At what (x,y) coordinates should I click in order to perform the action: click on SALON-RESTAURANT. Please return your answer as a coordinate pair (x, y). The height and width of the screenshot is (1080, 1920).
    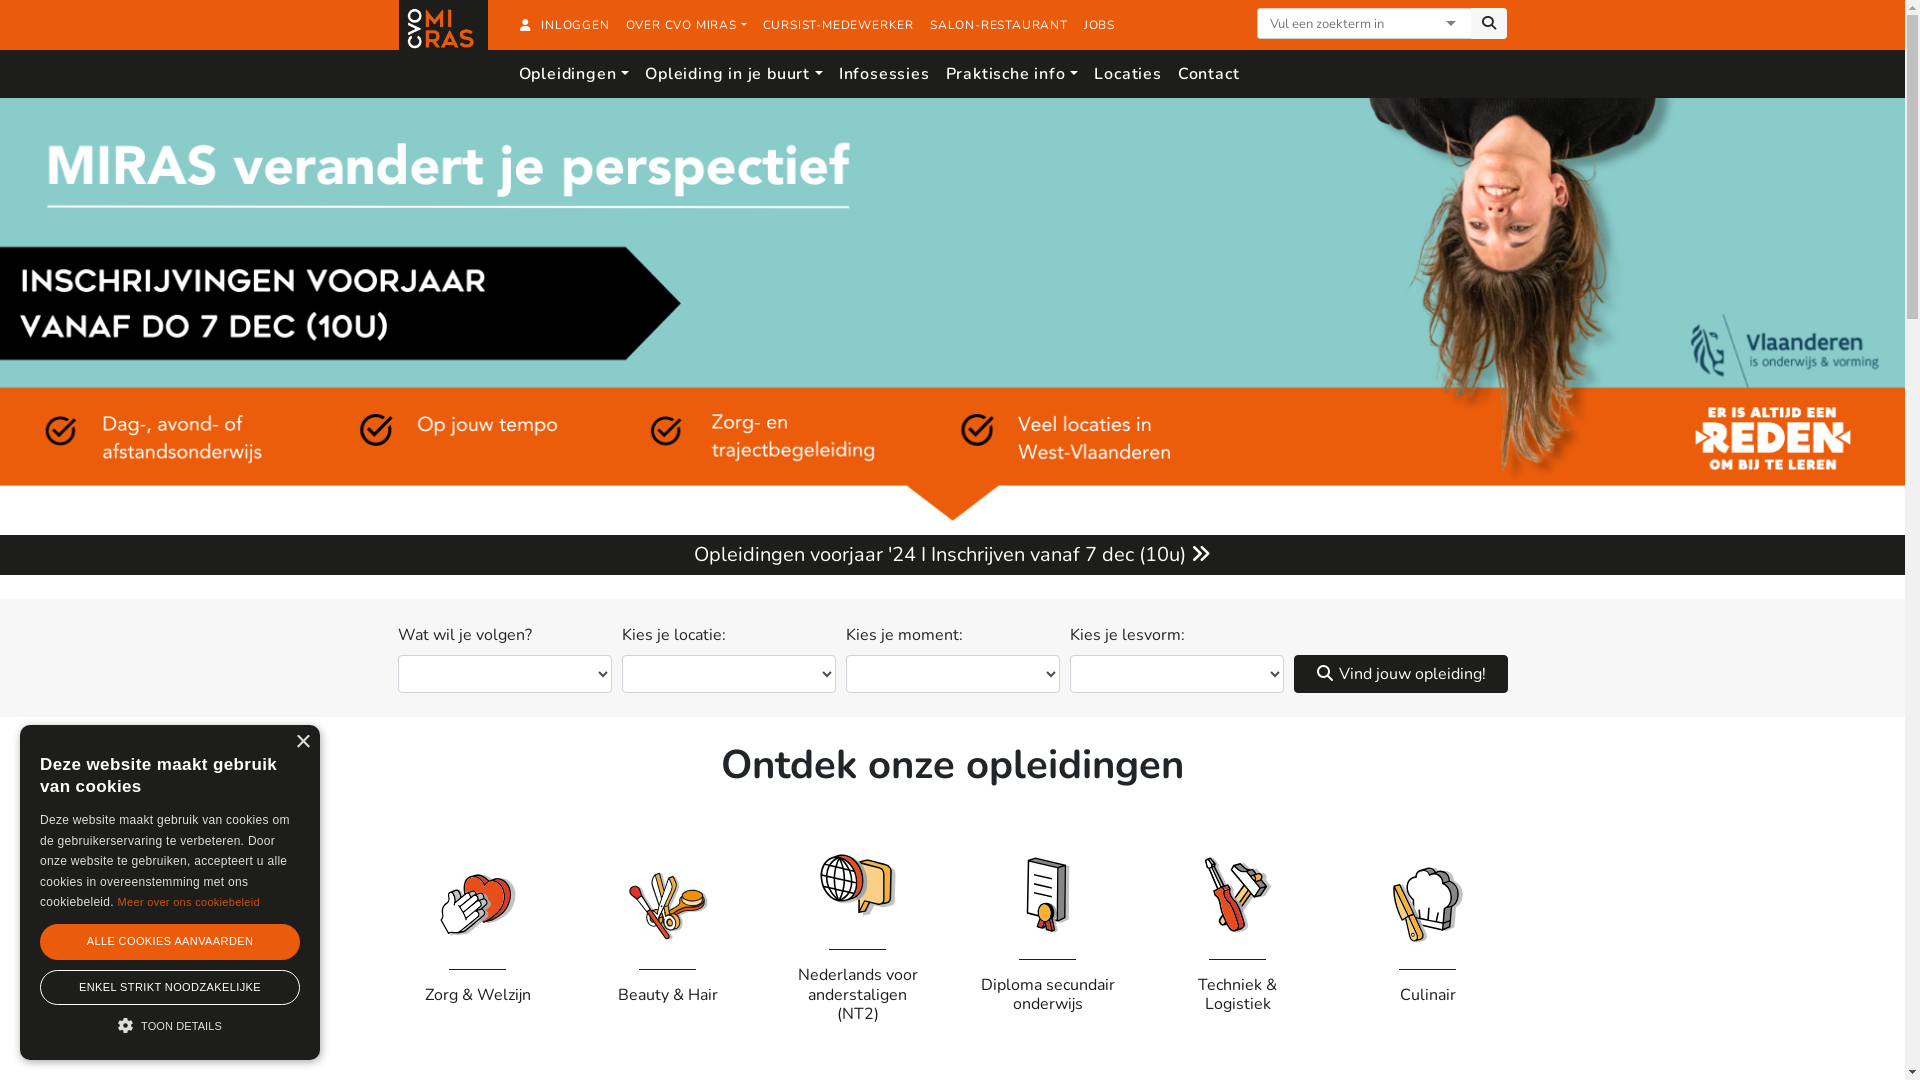
    Looking at the image, I should click on (999, 25).